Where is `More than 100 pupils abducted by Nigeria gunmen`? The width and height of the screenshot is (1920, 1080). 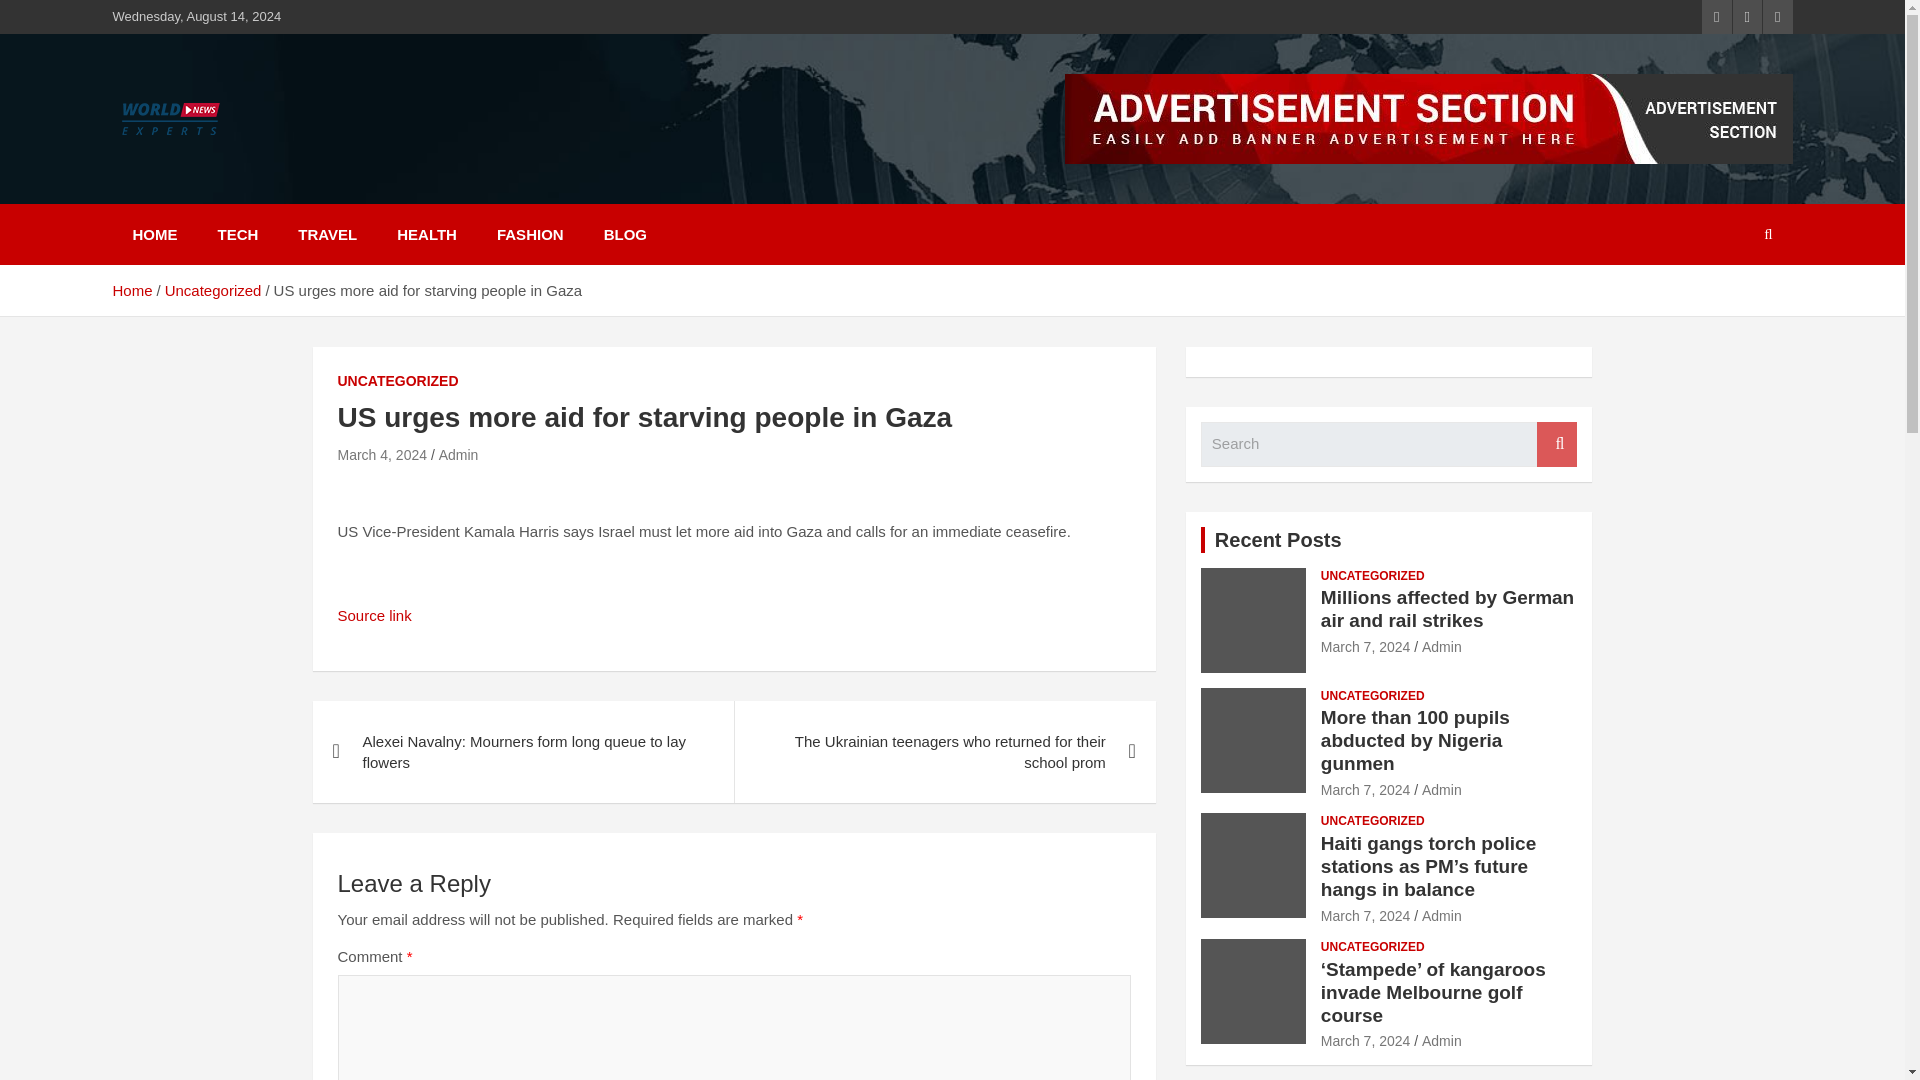
More than 100 pupils abducted by Nigeria gunmen is located at coordinates (1366, 790).